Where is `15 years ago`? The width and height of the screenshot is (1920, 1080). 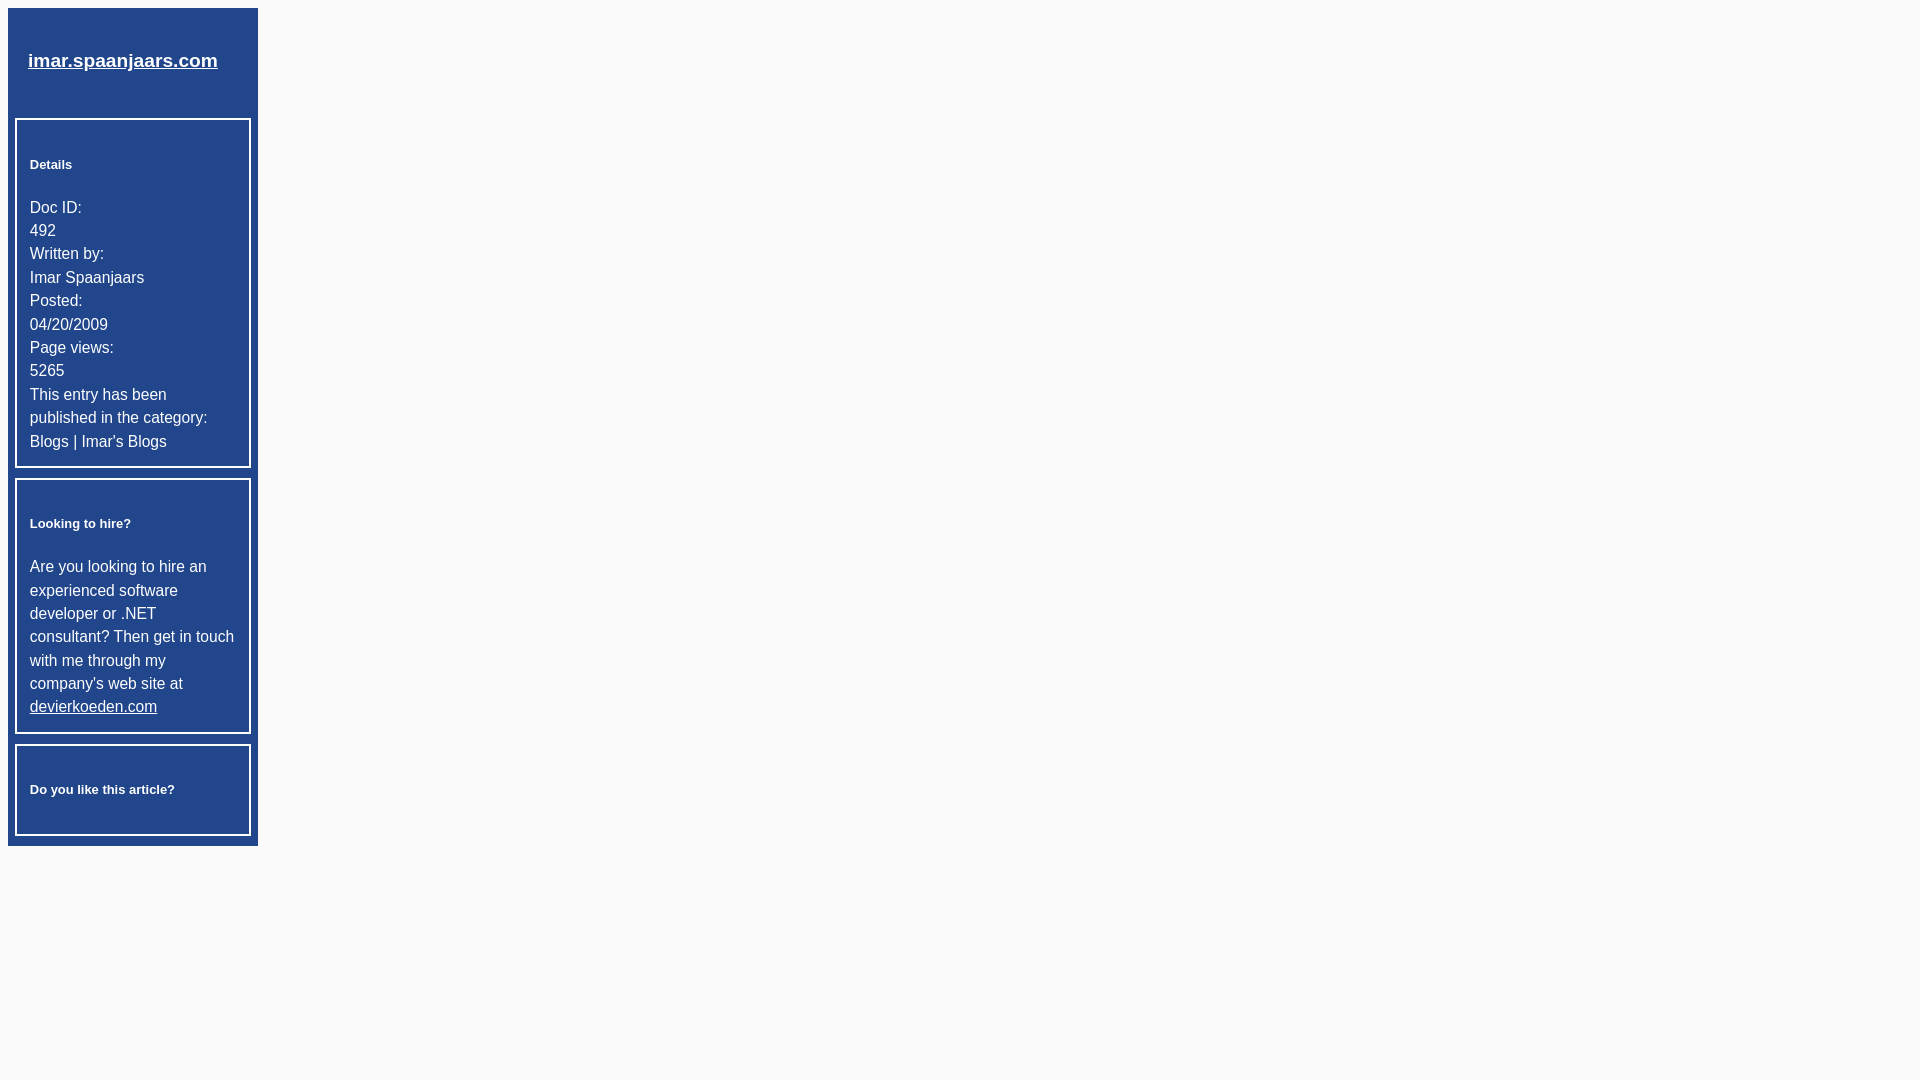 15 years ago is located at coordinates (133, 324).